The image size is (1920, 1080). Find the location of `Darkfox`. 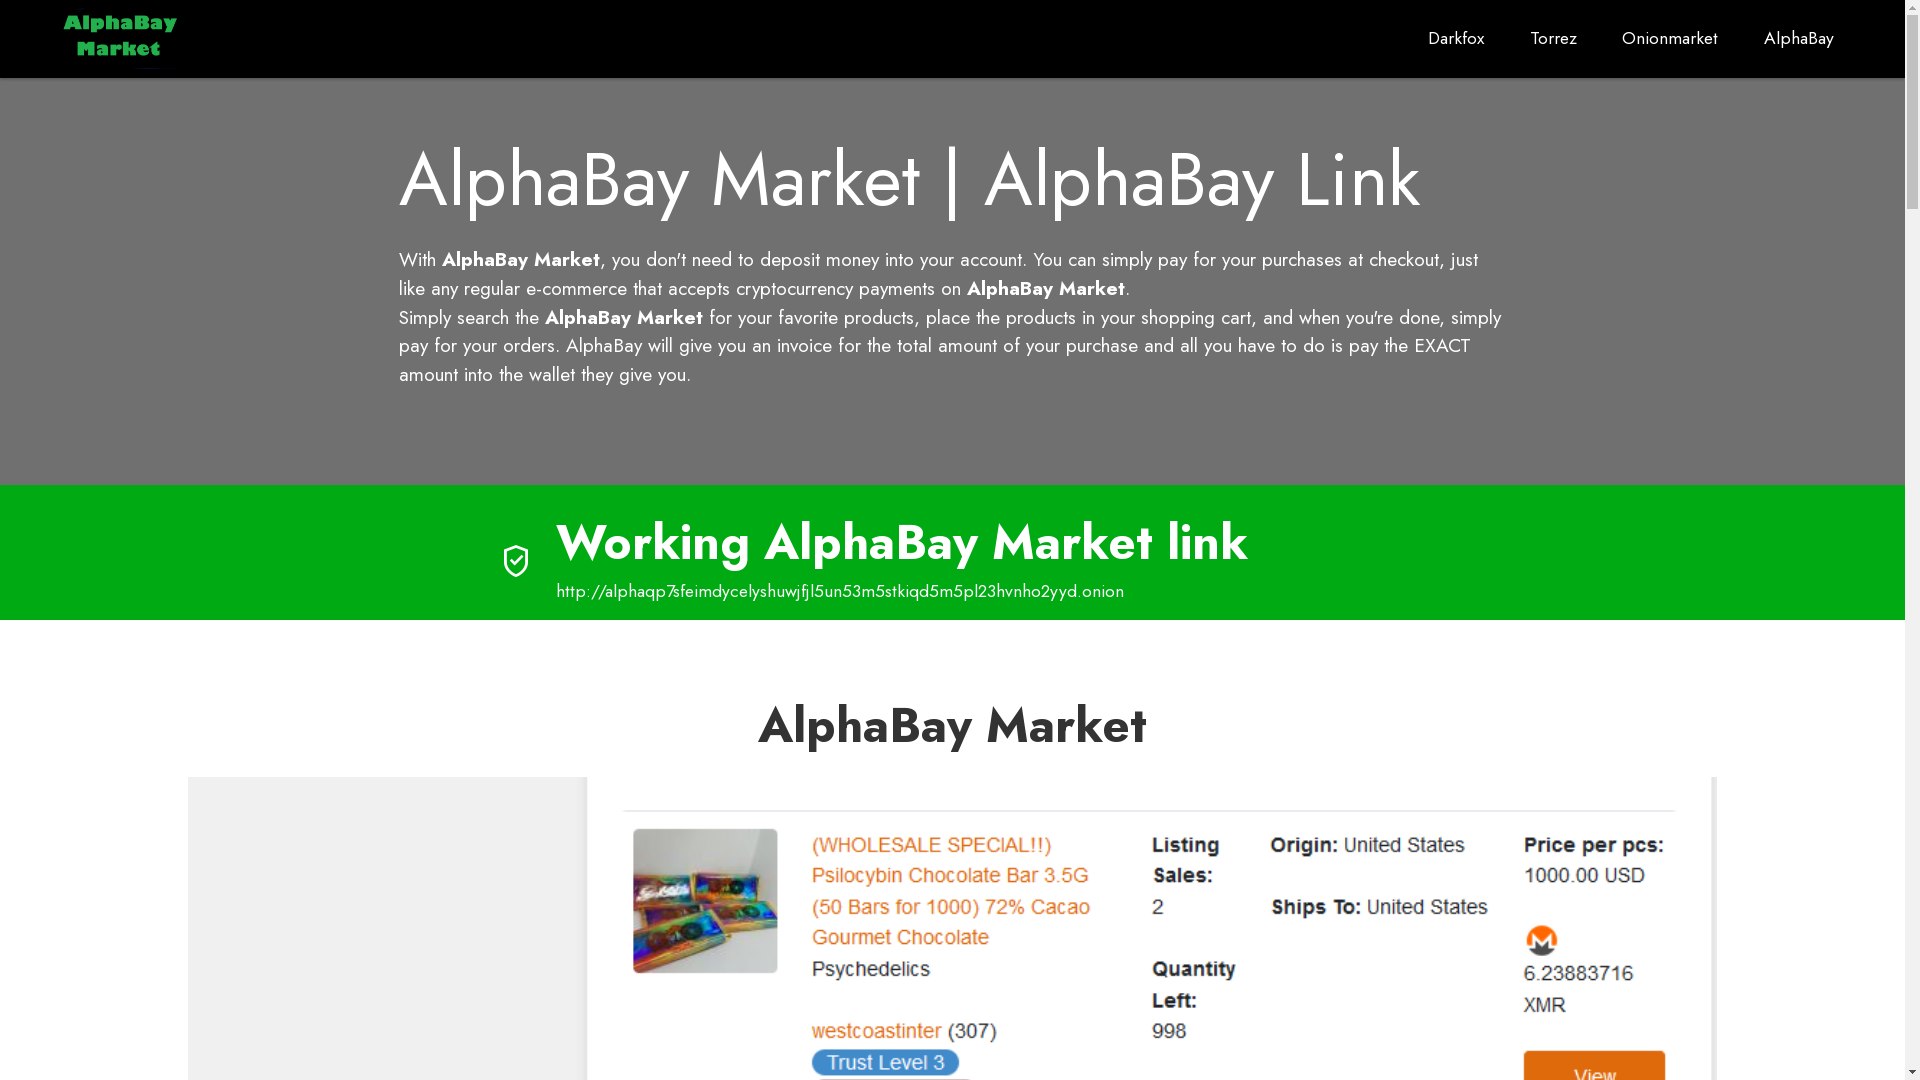

Darkfox is located at coordinates (1456, 38).